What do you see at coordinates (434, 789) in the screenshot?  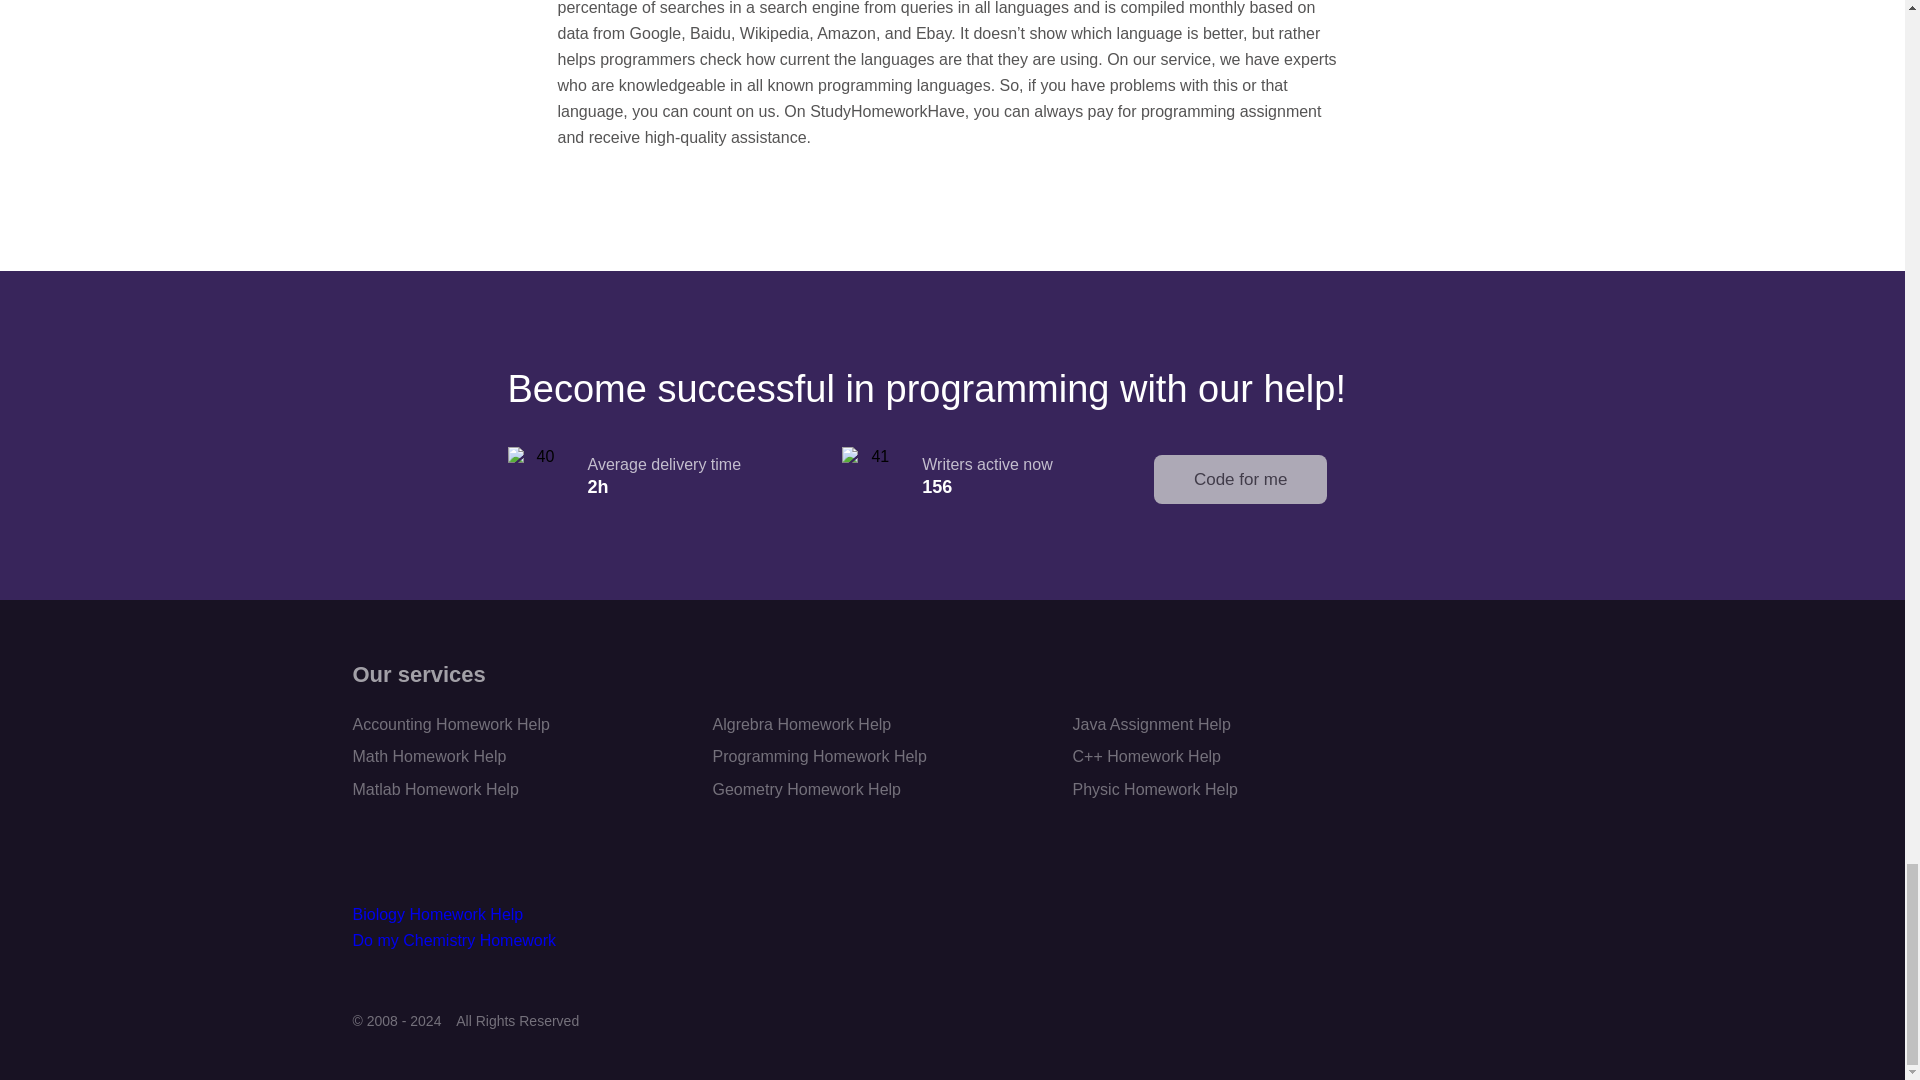 I see `Matlab Homework Help` at bounding box center [434, 789].